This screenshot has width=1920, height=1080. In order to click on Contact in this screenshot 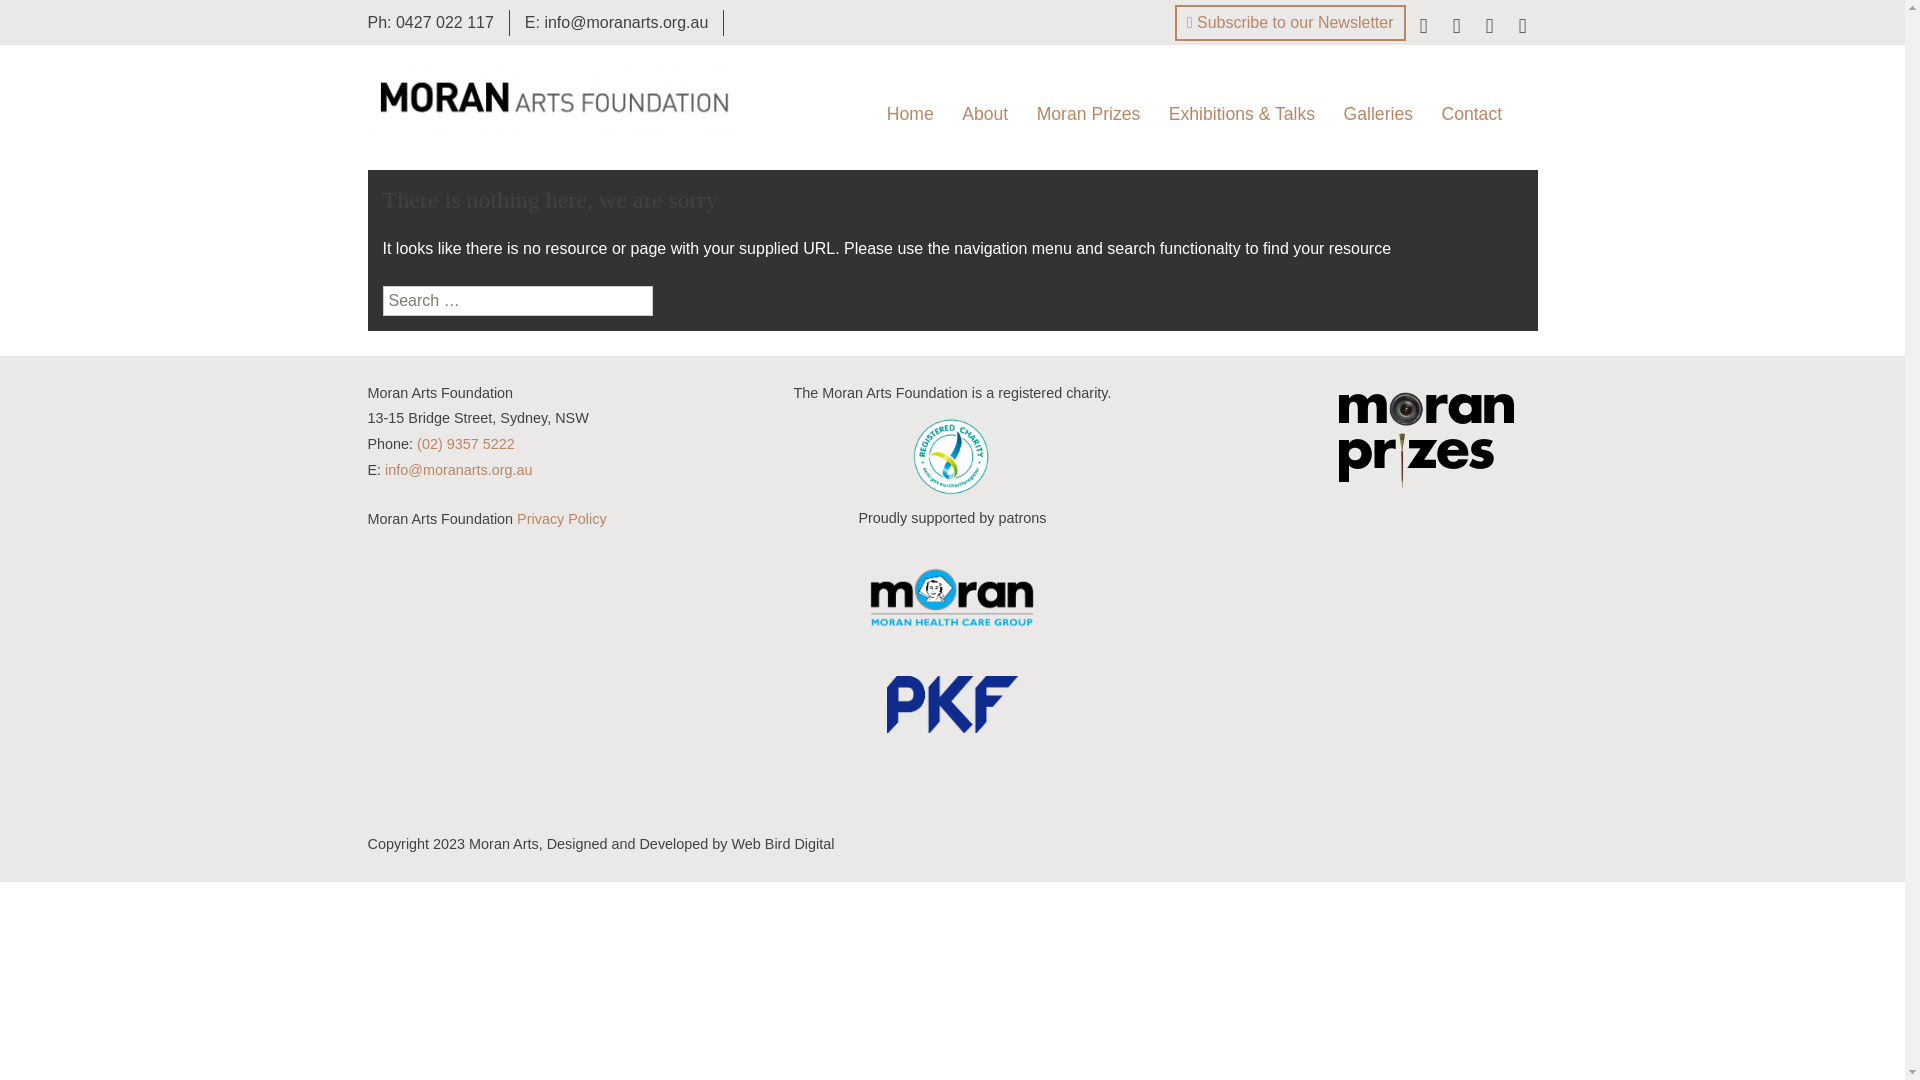, I will do `click(1472, 114)`.